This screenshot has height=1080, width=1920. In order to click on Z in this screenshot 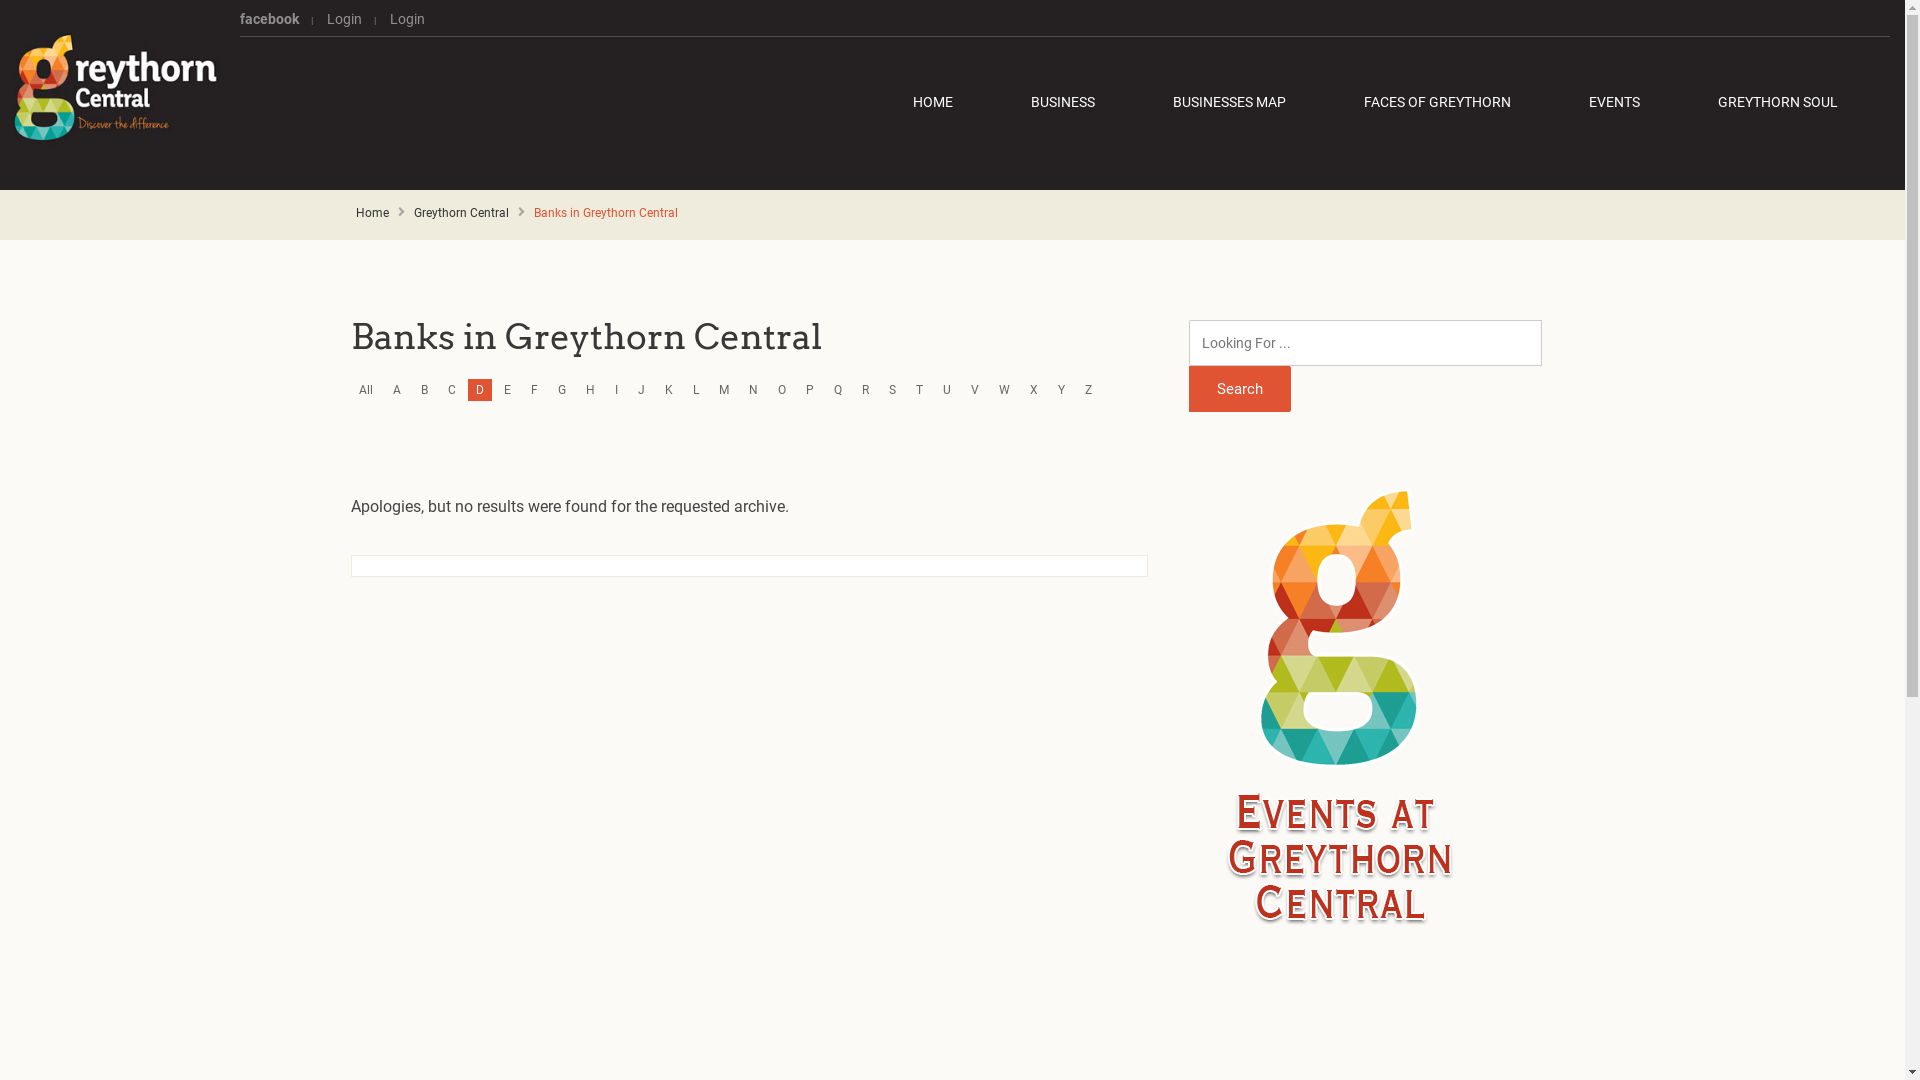, I will do `click(1088, 390)`.